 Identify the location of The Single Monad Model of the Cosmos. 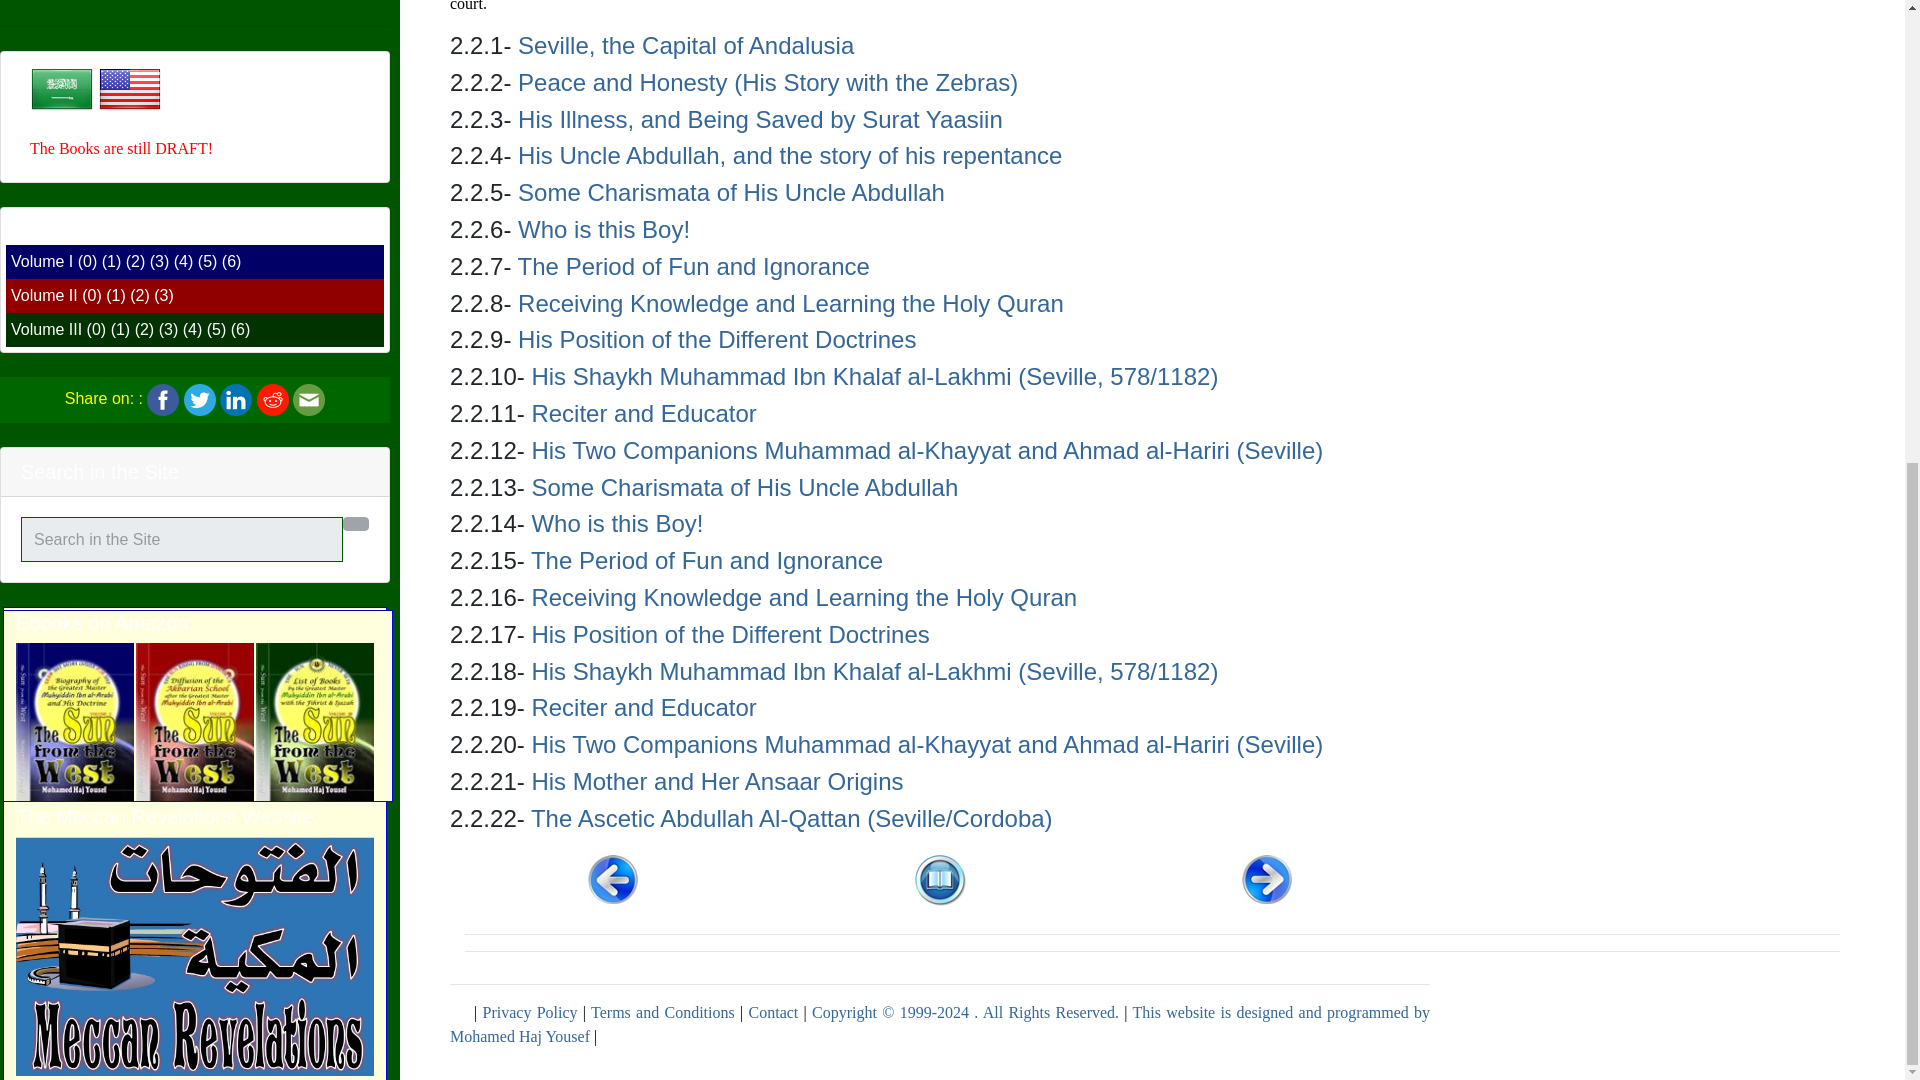
(194, 816).